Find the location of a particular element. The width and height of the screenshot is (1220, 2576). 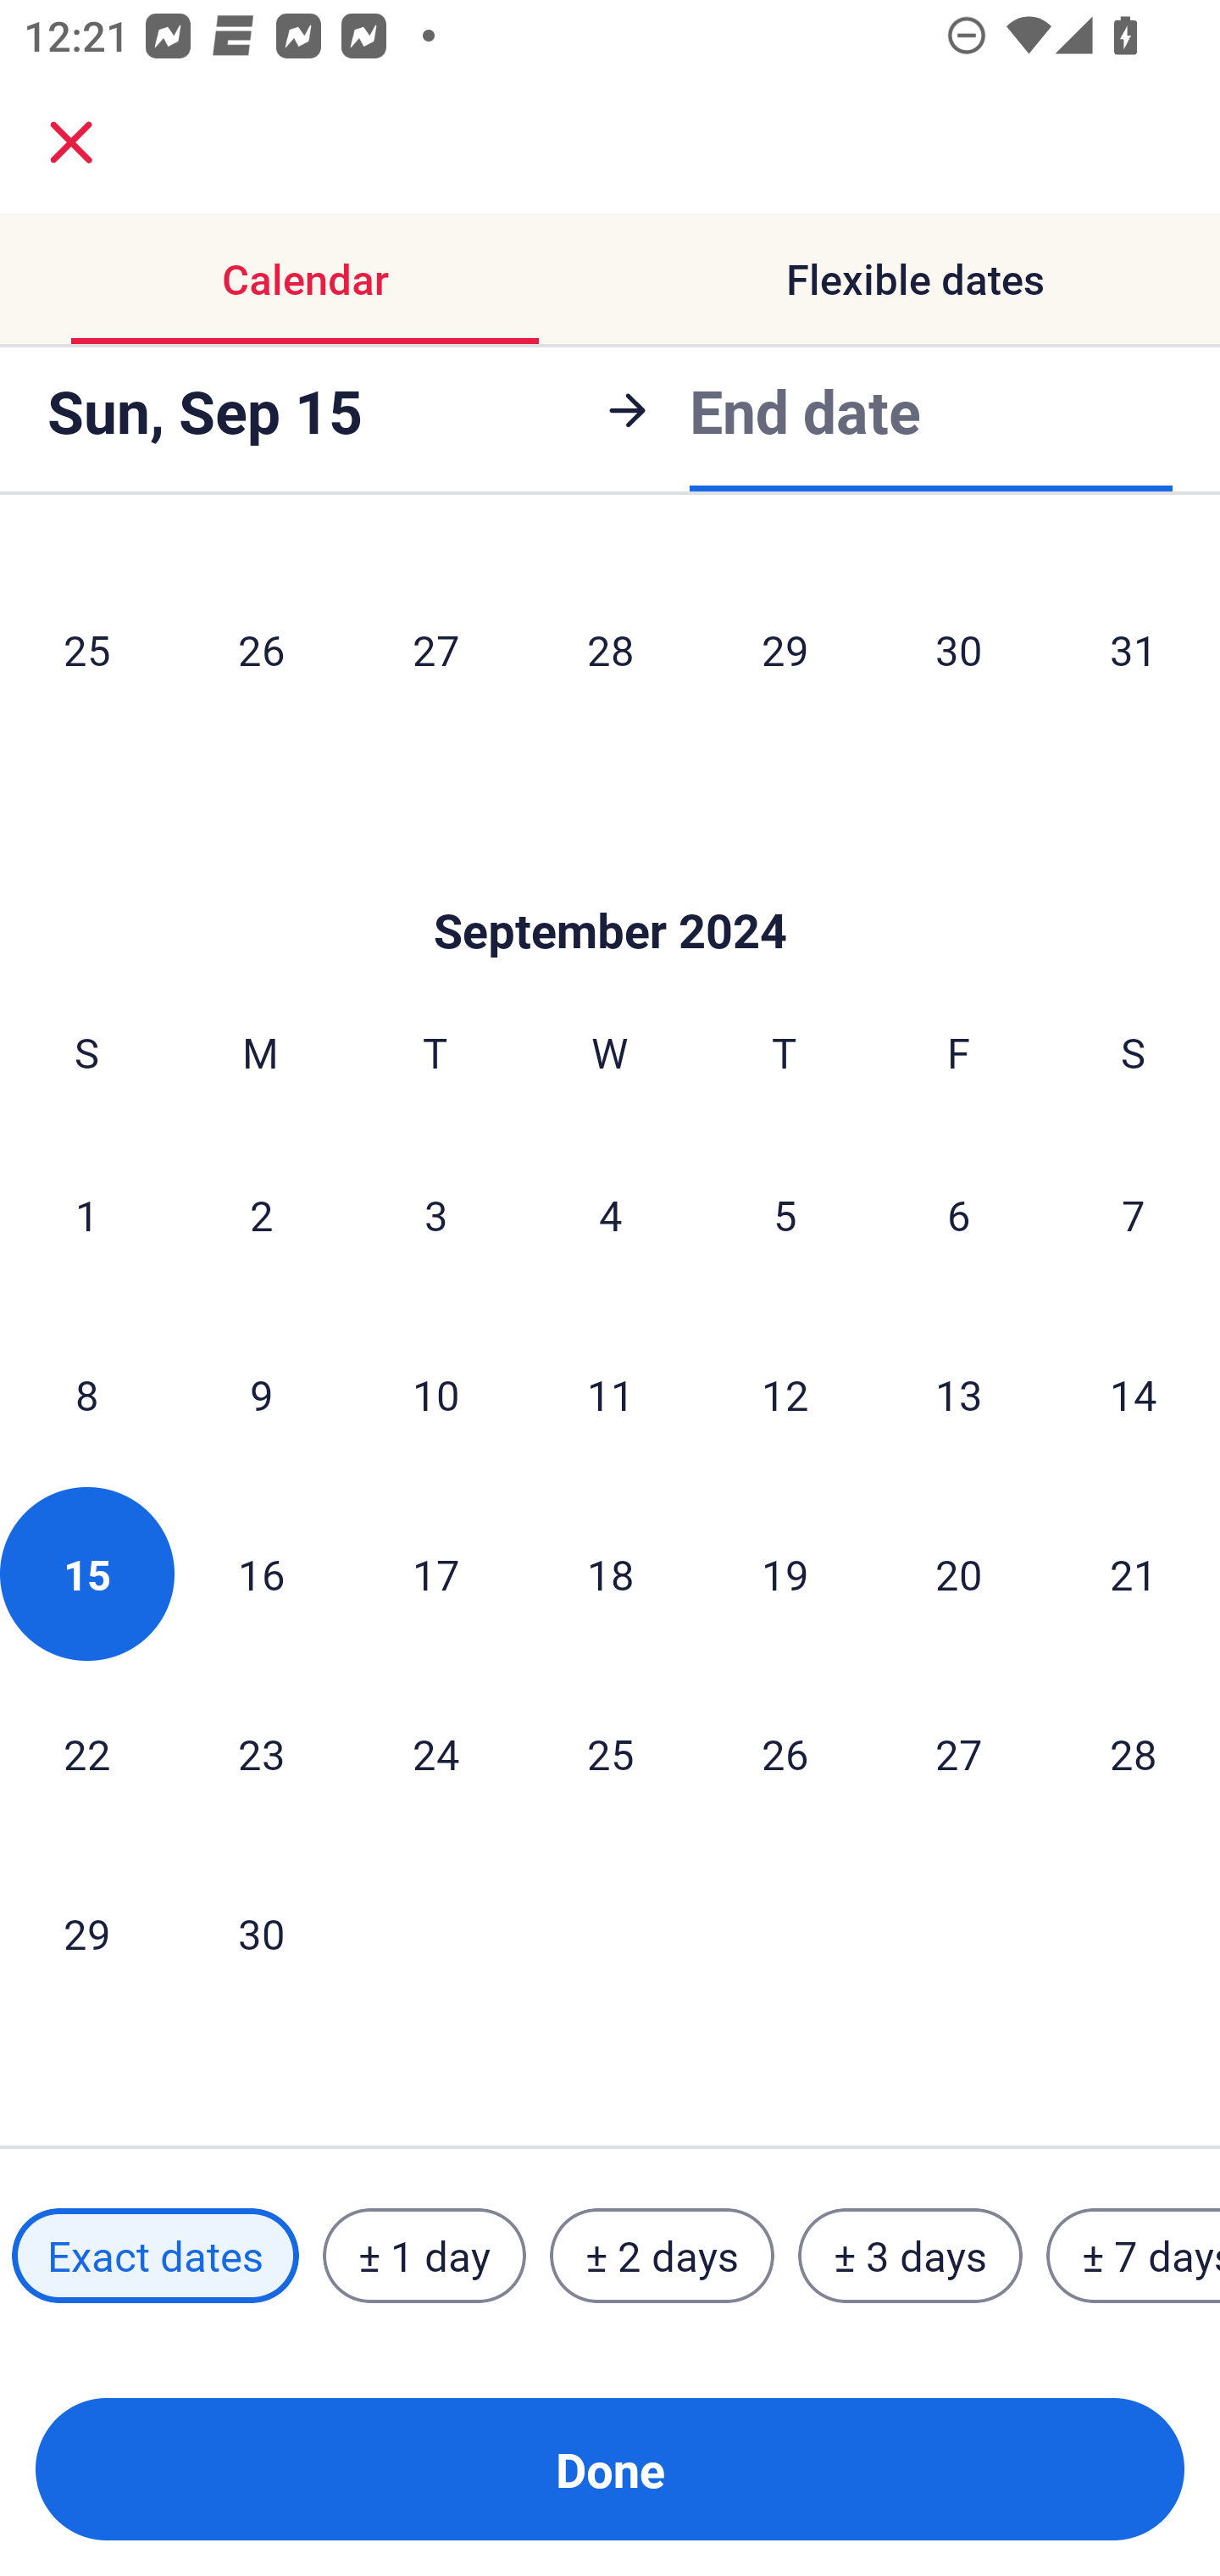

± 2 days is located at coordinates (663, 2255).